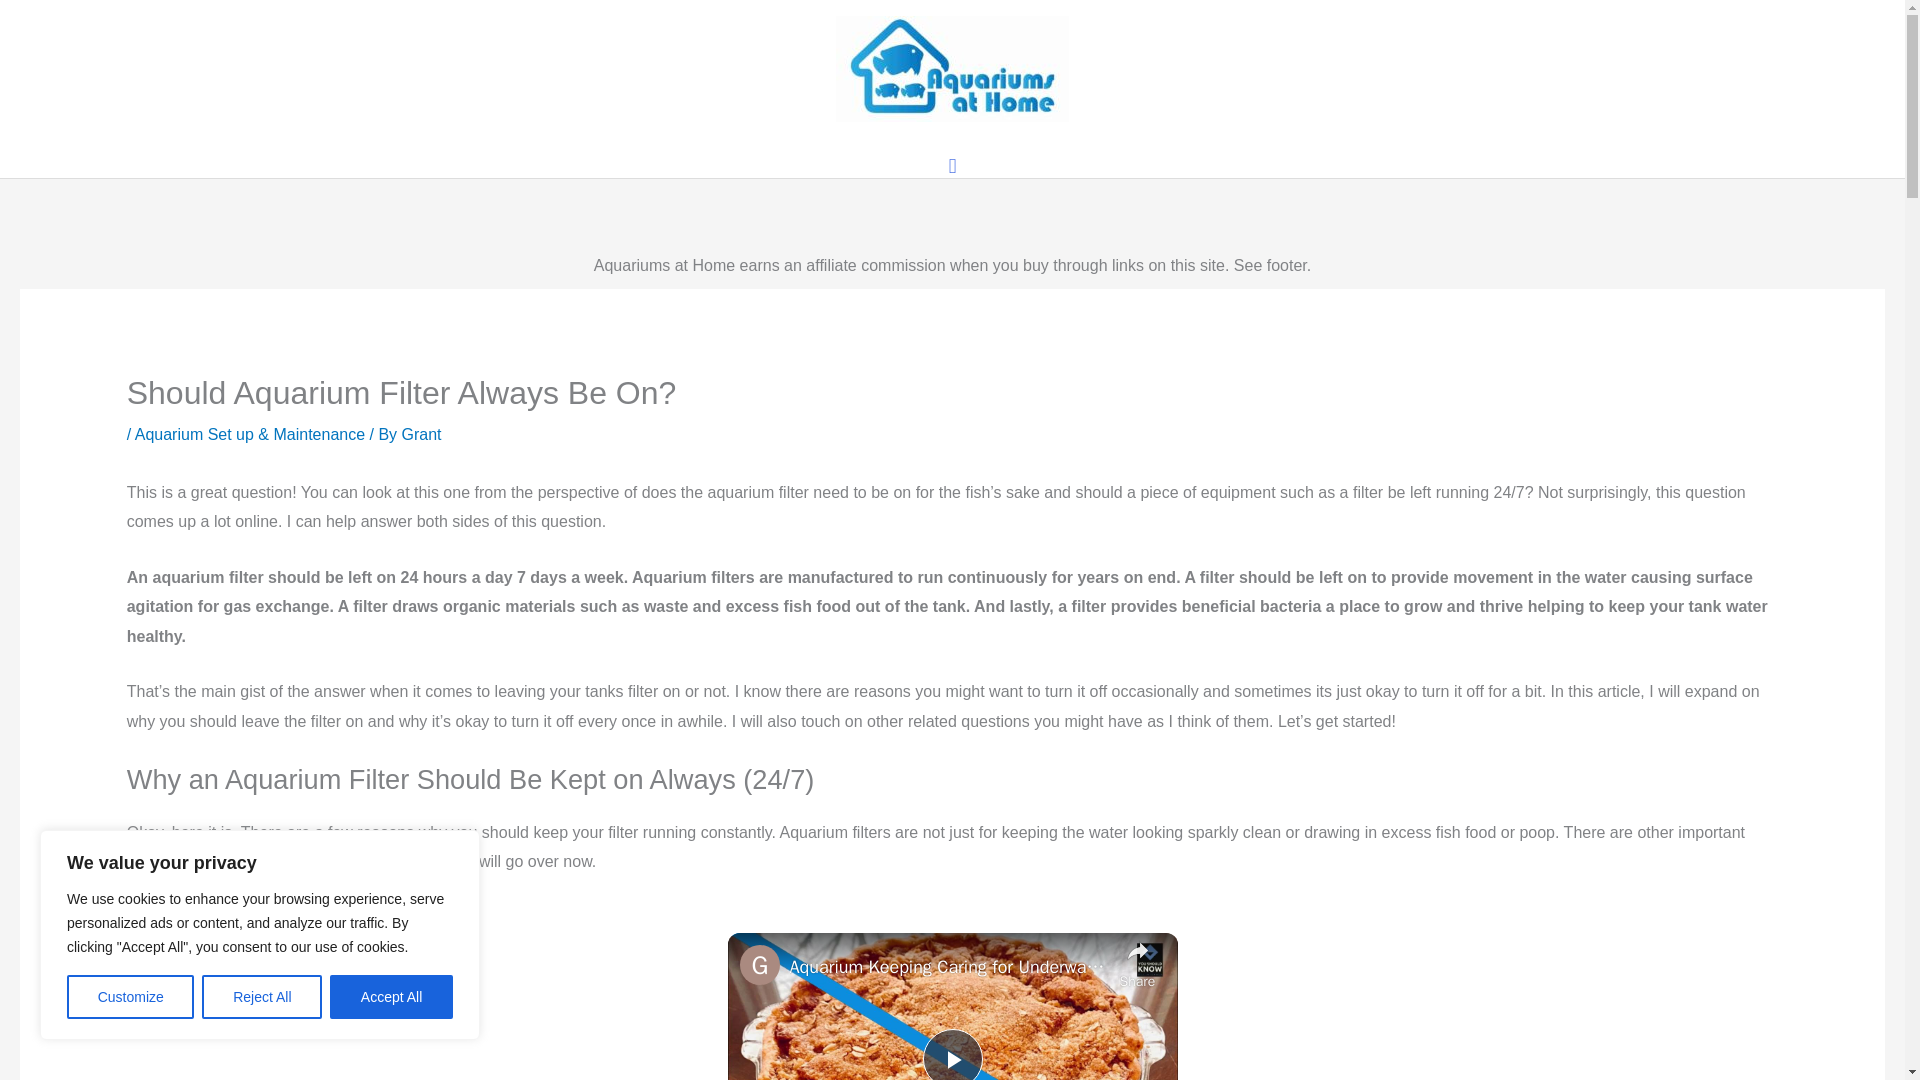 This screenshot has width=1920, height=1080. I want to click on View all posts by Grant, so click(421, 434).